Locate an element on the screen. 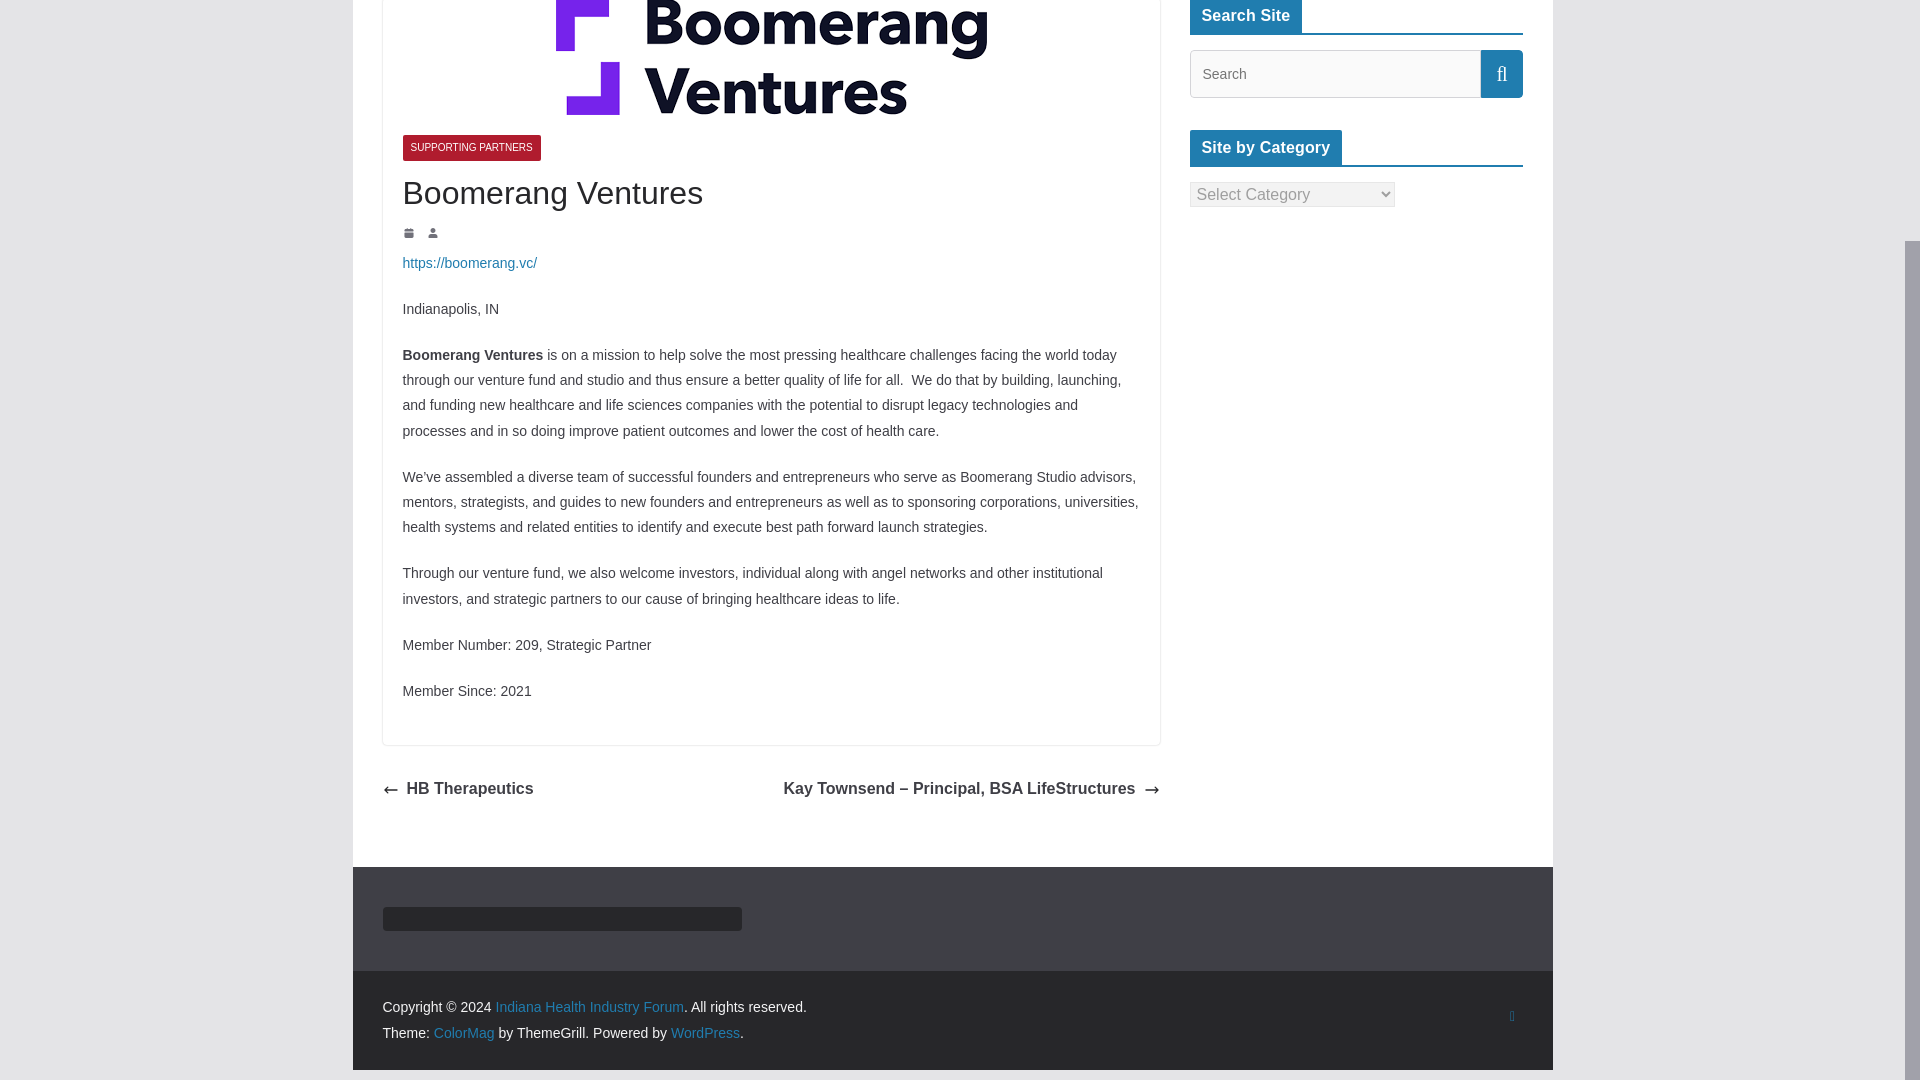  Indiana Health Industry Forum is located at coordinates (589, 1007).